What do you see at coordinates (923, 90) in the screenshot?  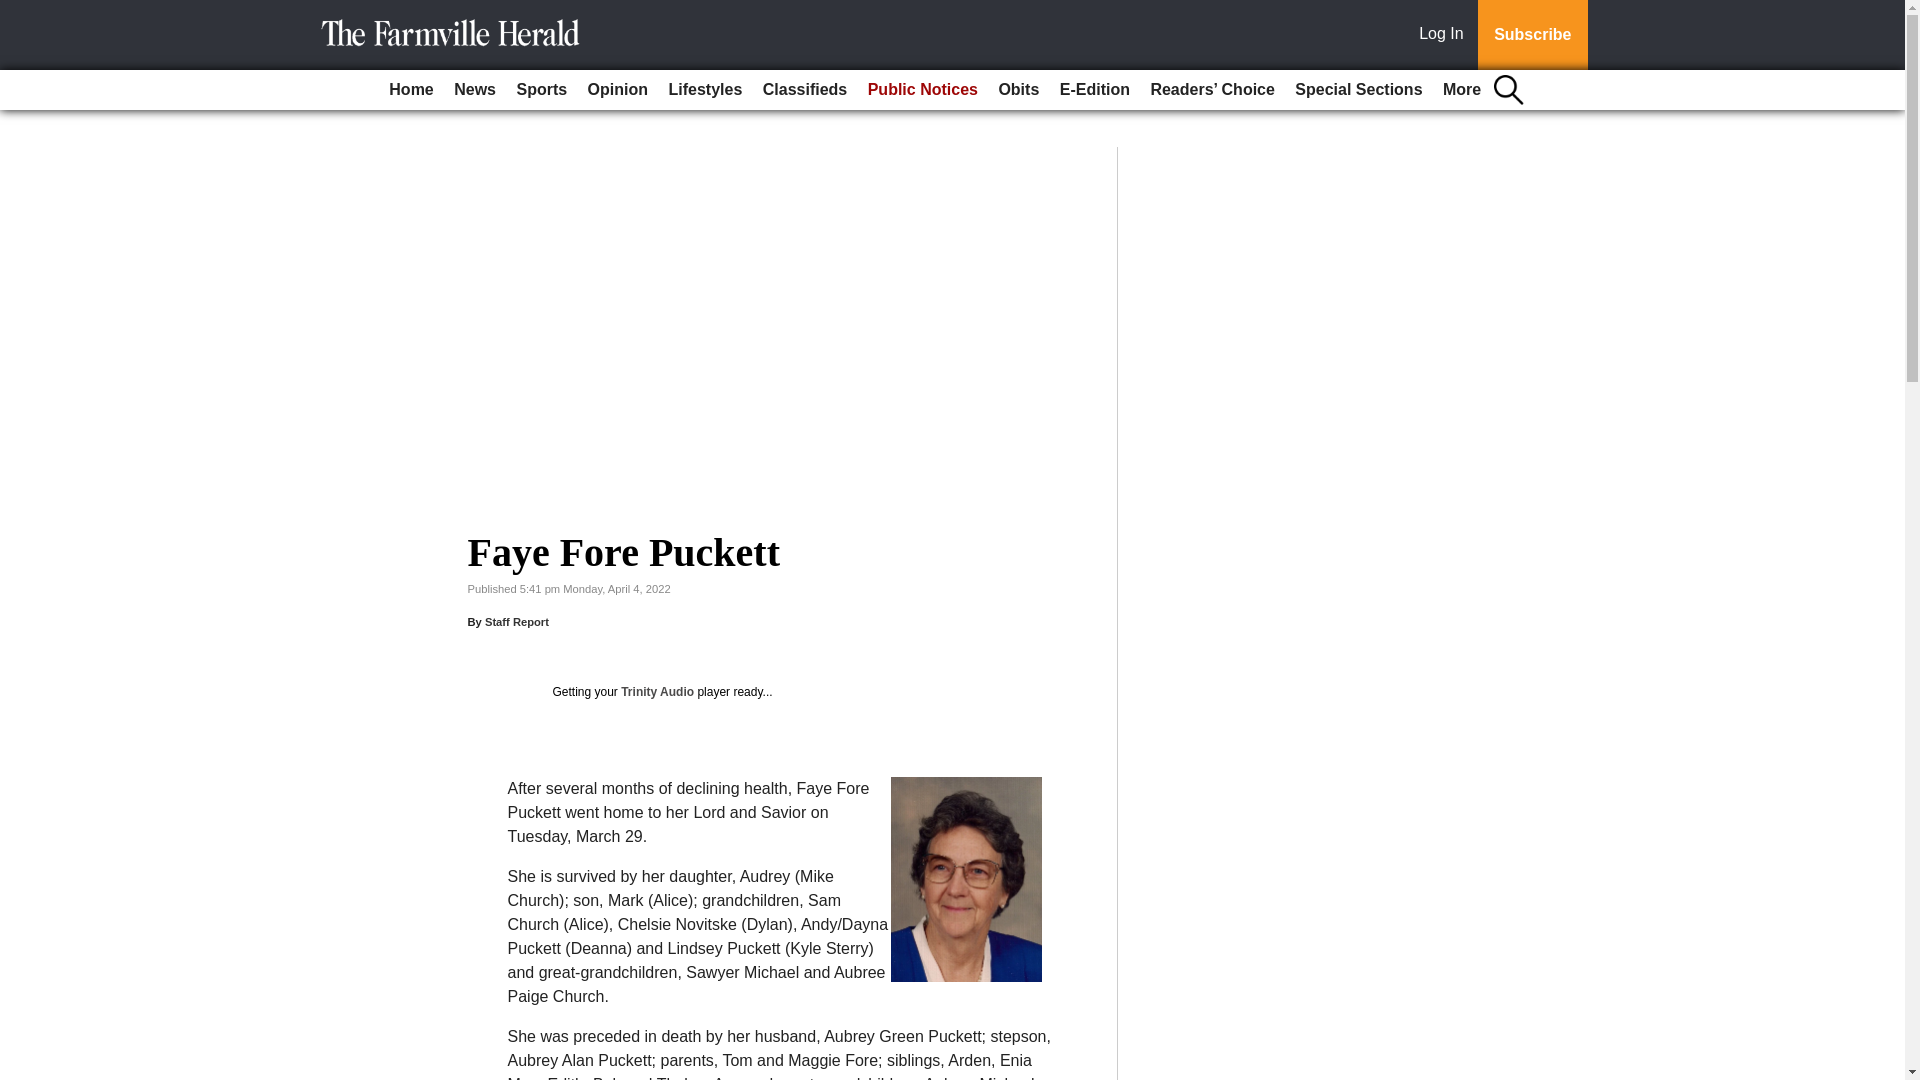 I see `Public Notices` at bounding box center [923, 90].